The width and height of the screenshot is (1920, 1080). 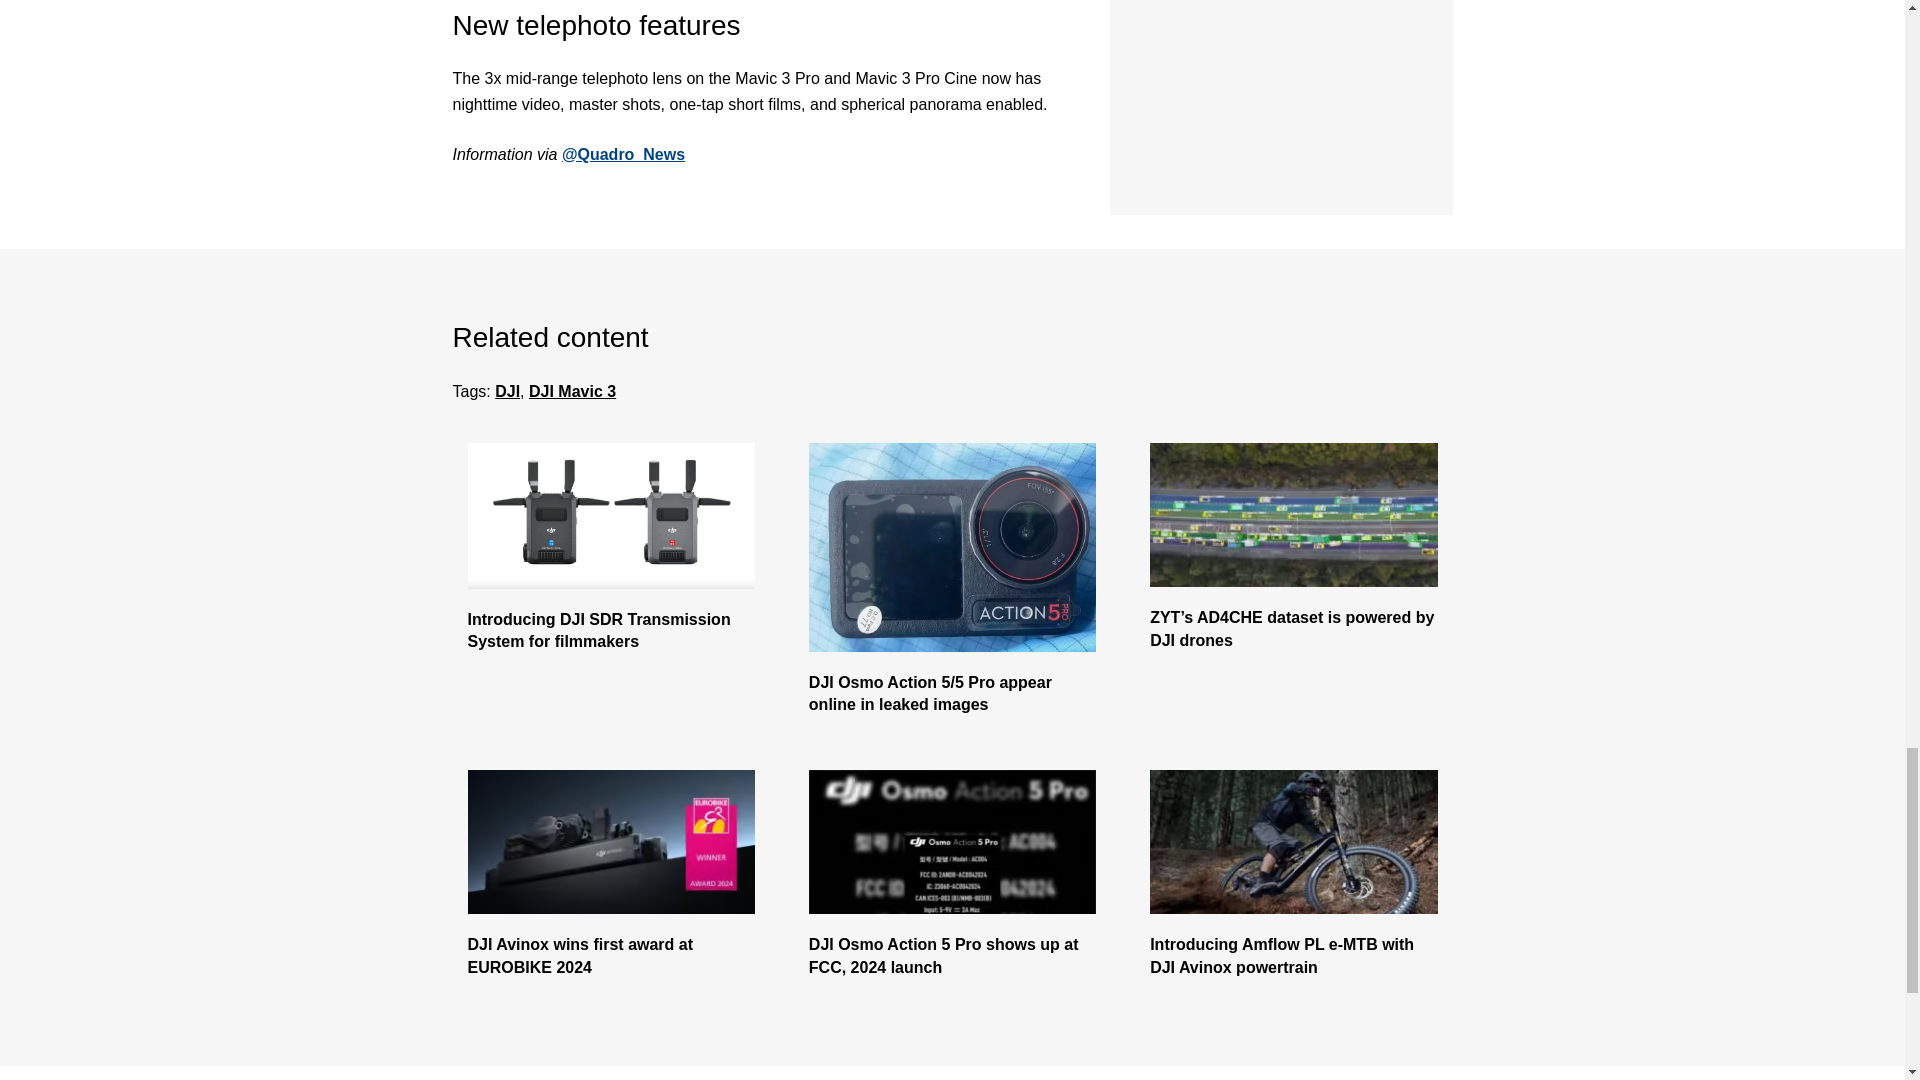 I want to click on DJI Mavic 3, so click(x=572, y=391).